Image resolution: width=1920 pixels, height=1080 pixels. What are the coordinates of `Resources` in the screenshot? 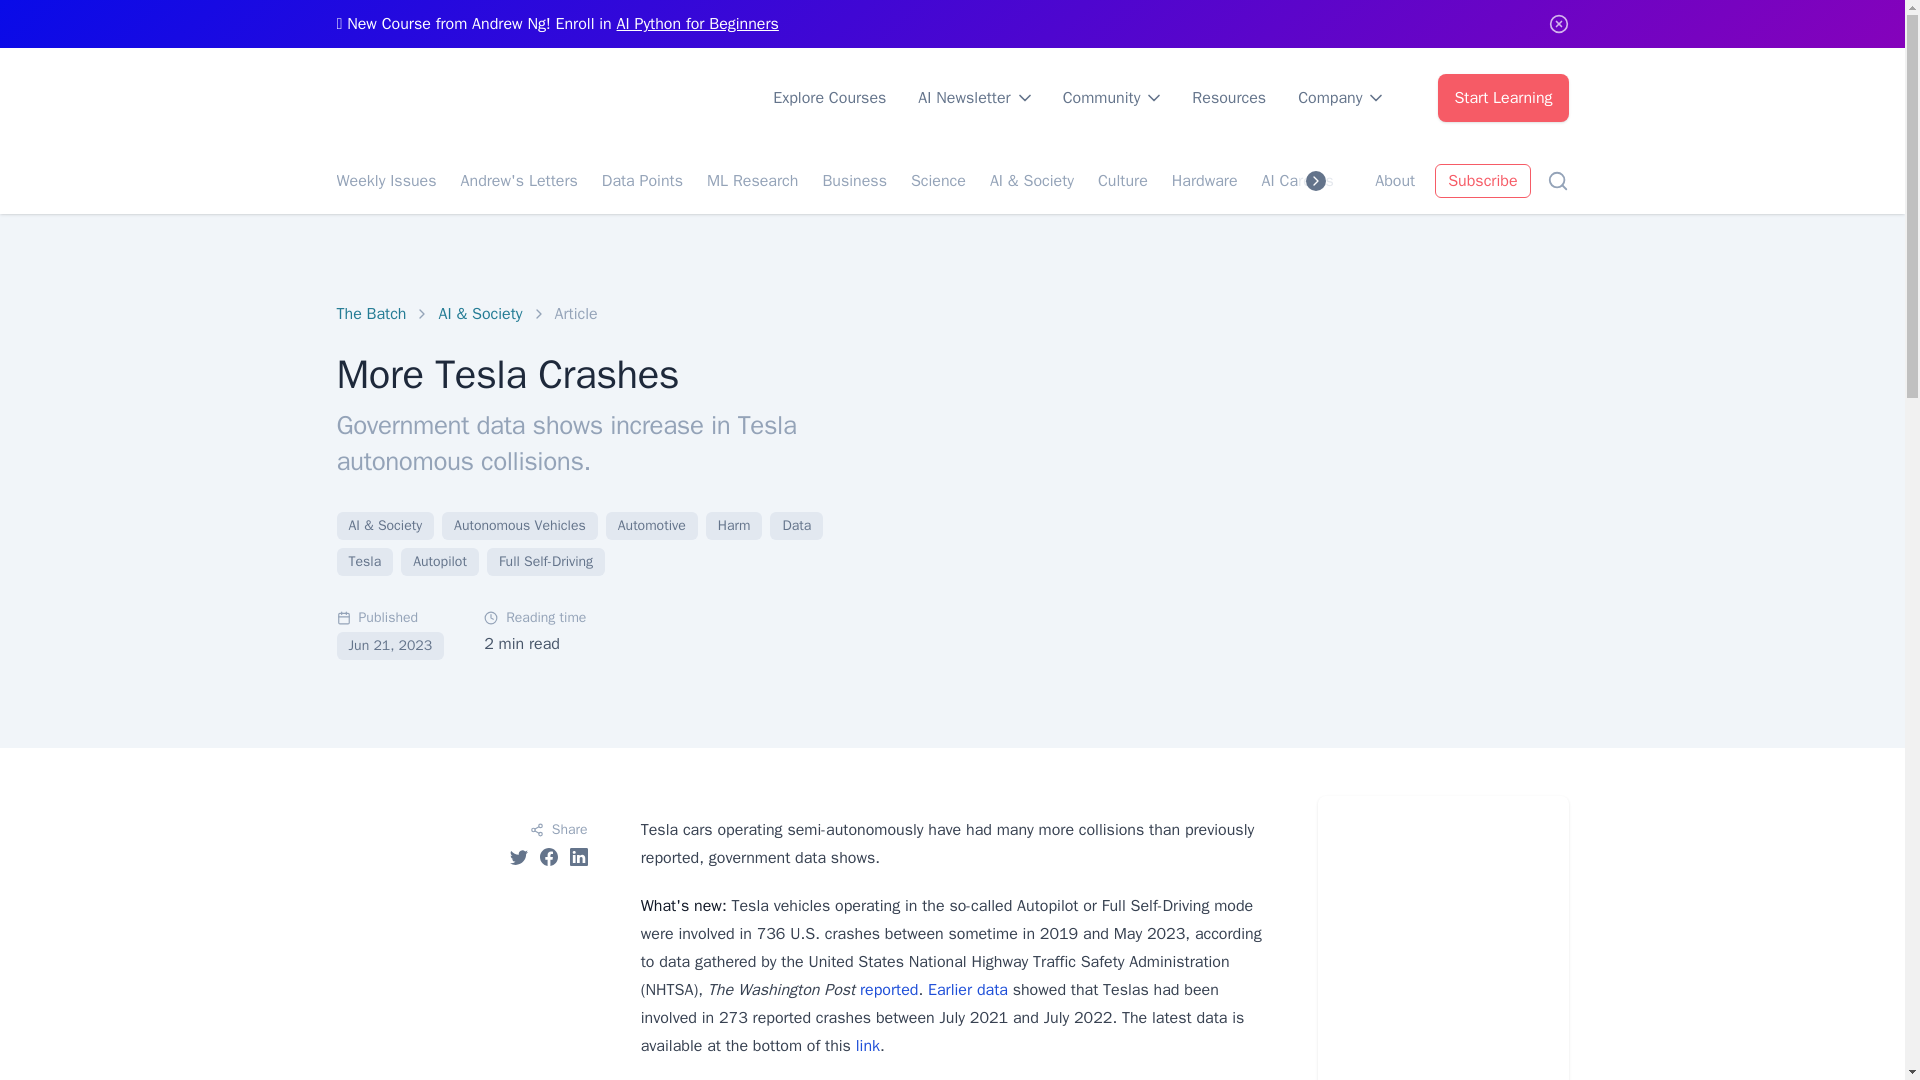 It's located at (1228, 98).